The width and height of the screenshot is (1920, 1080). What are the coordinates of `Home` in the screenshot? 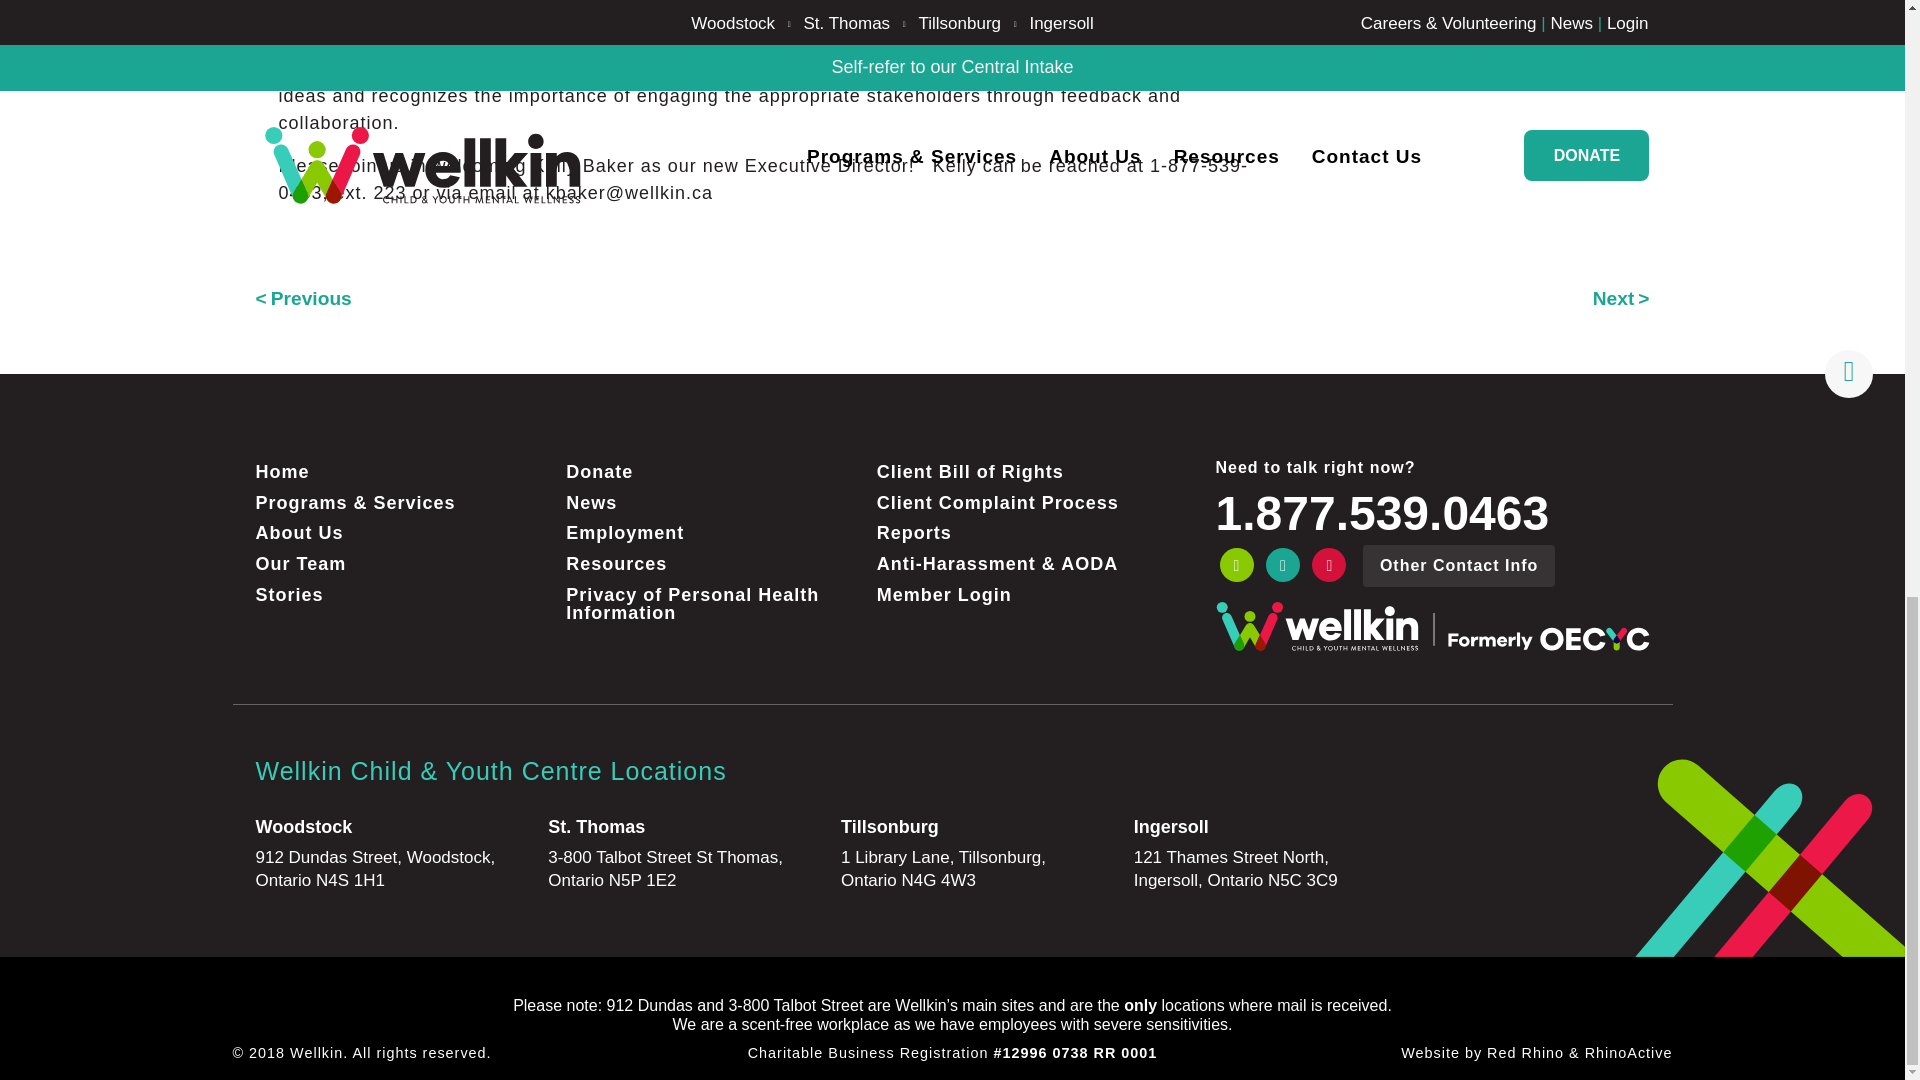 It's located at (402, 471).